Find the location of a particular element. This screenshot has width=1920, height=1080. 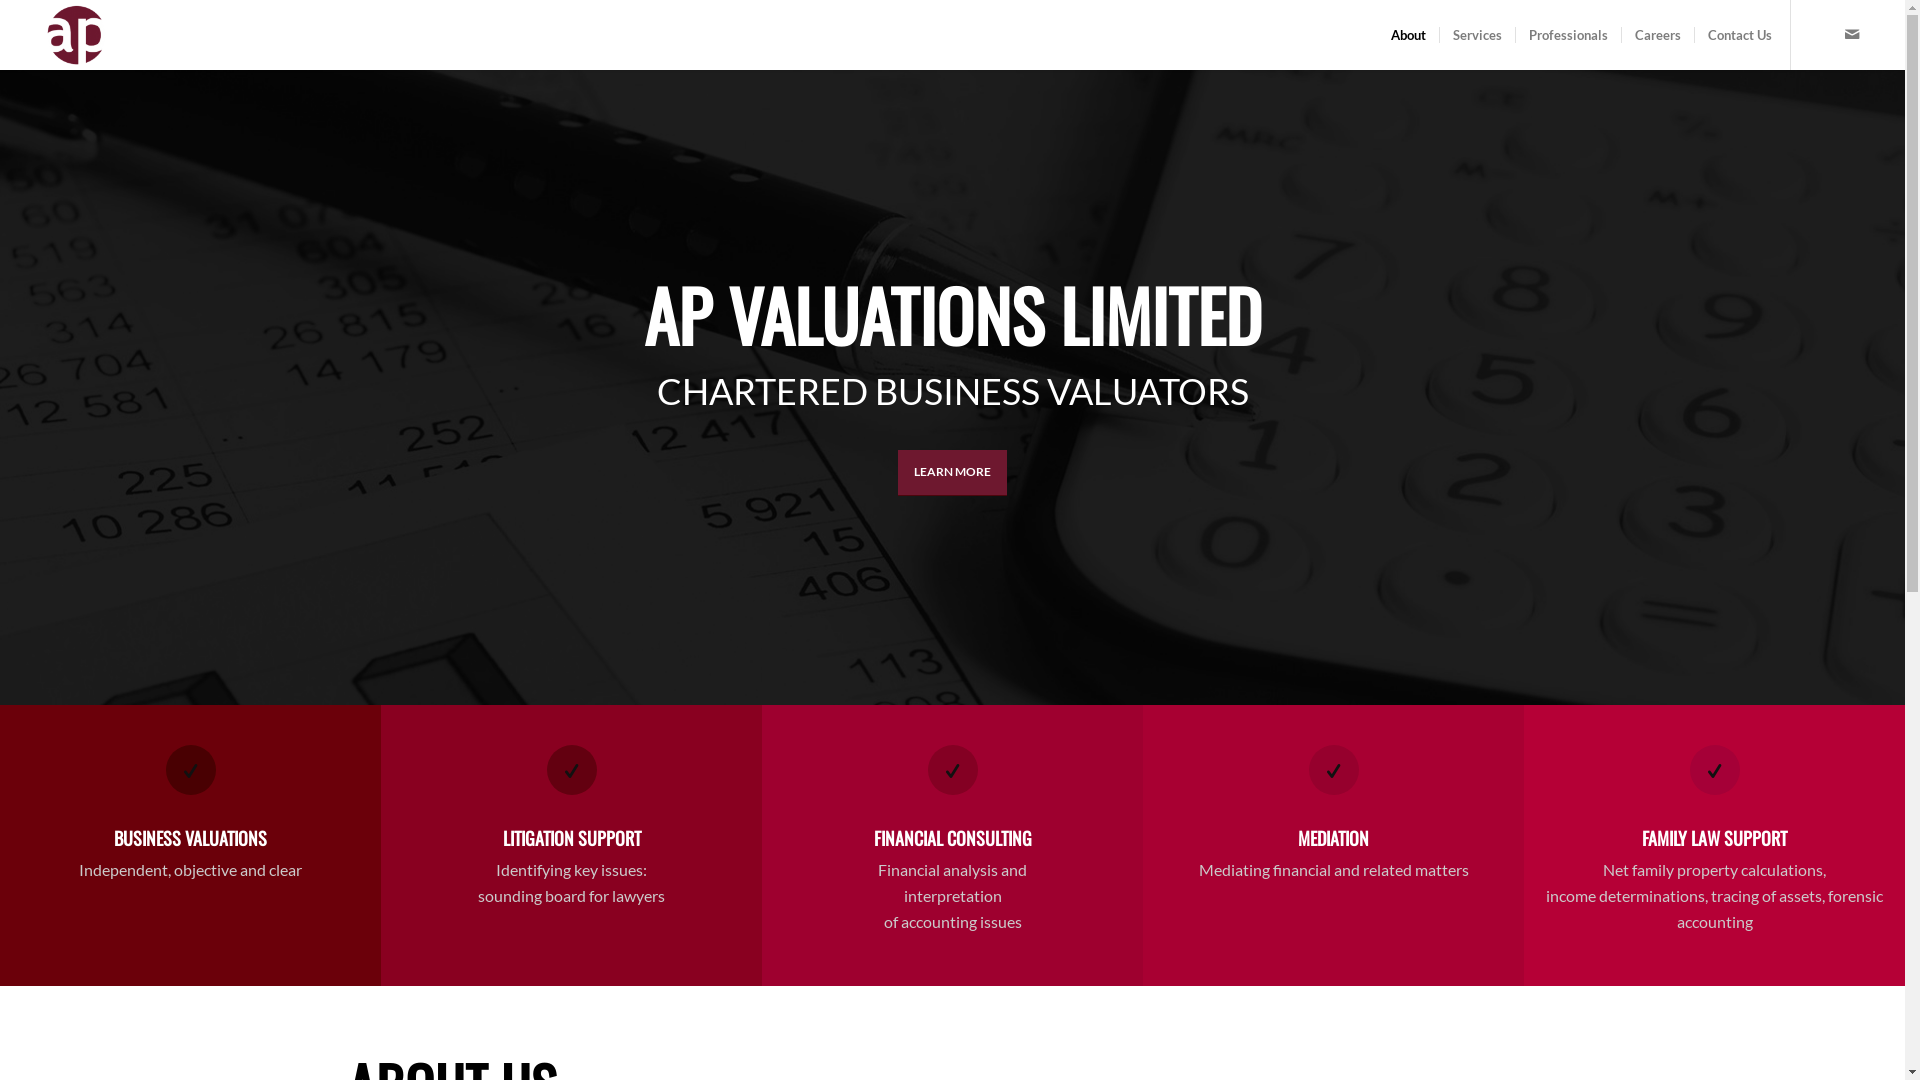

Careers is located at coordinates (1658, 35).